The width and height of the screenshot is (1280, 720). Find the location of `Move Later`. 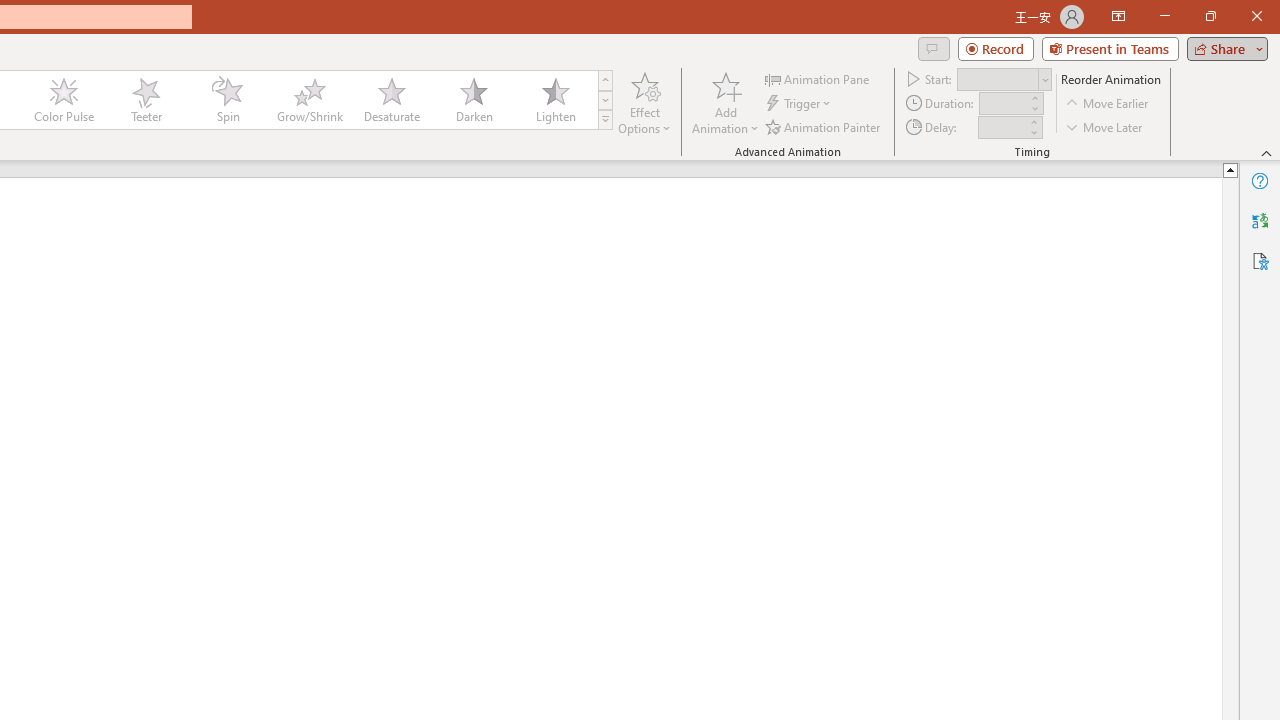

Move Later is located at coordinates (1105, 126).